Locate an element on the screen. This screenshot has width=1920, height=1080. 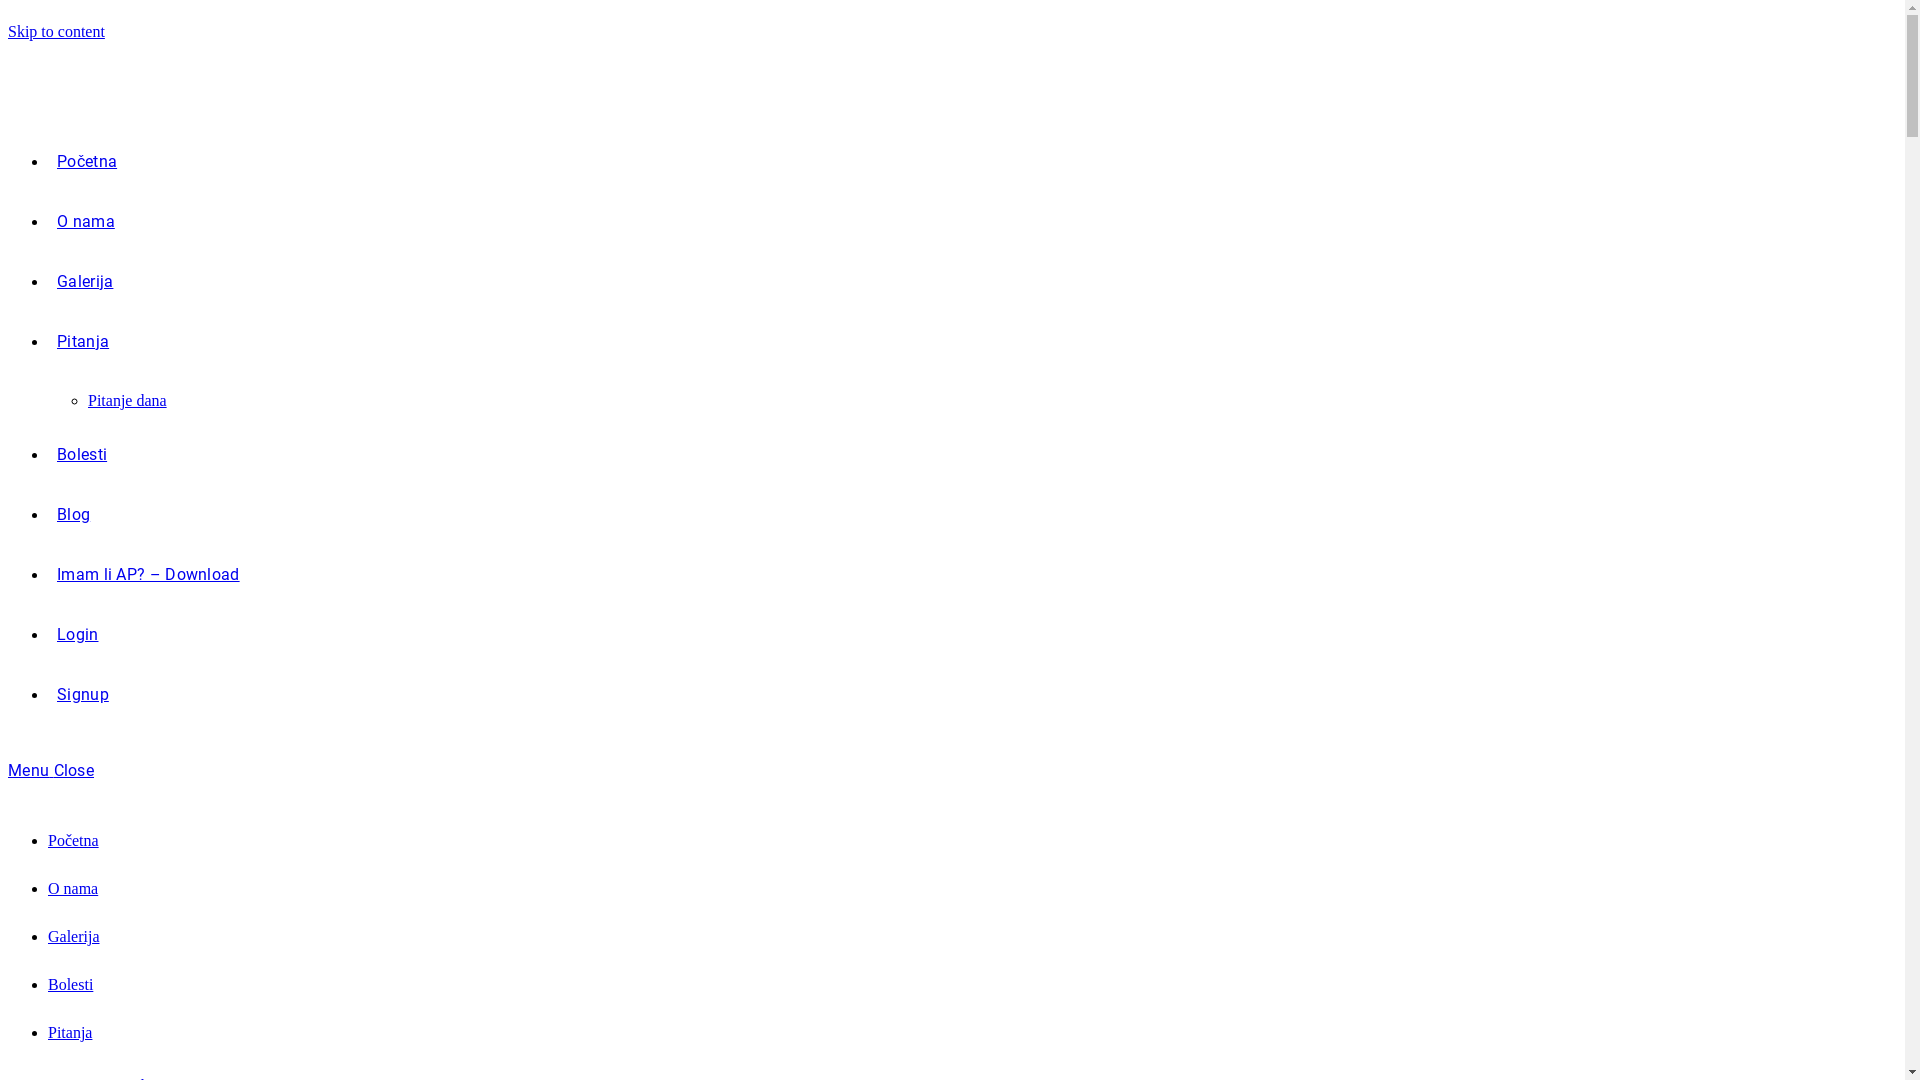
Menu Close is located at coordinates (51, 770).